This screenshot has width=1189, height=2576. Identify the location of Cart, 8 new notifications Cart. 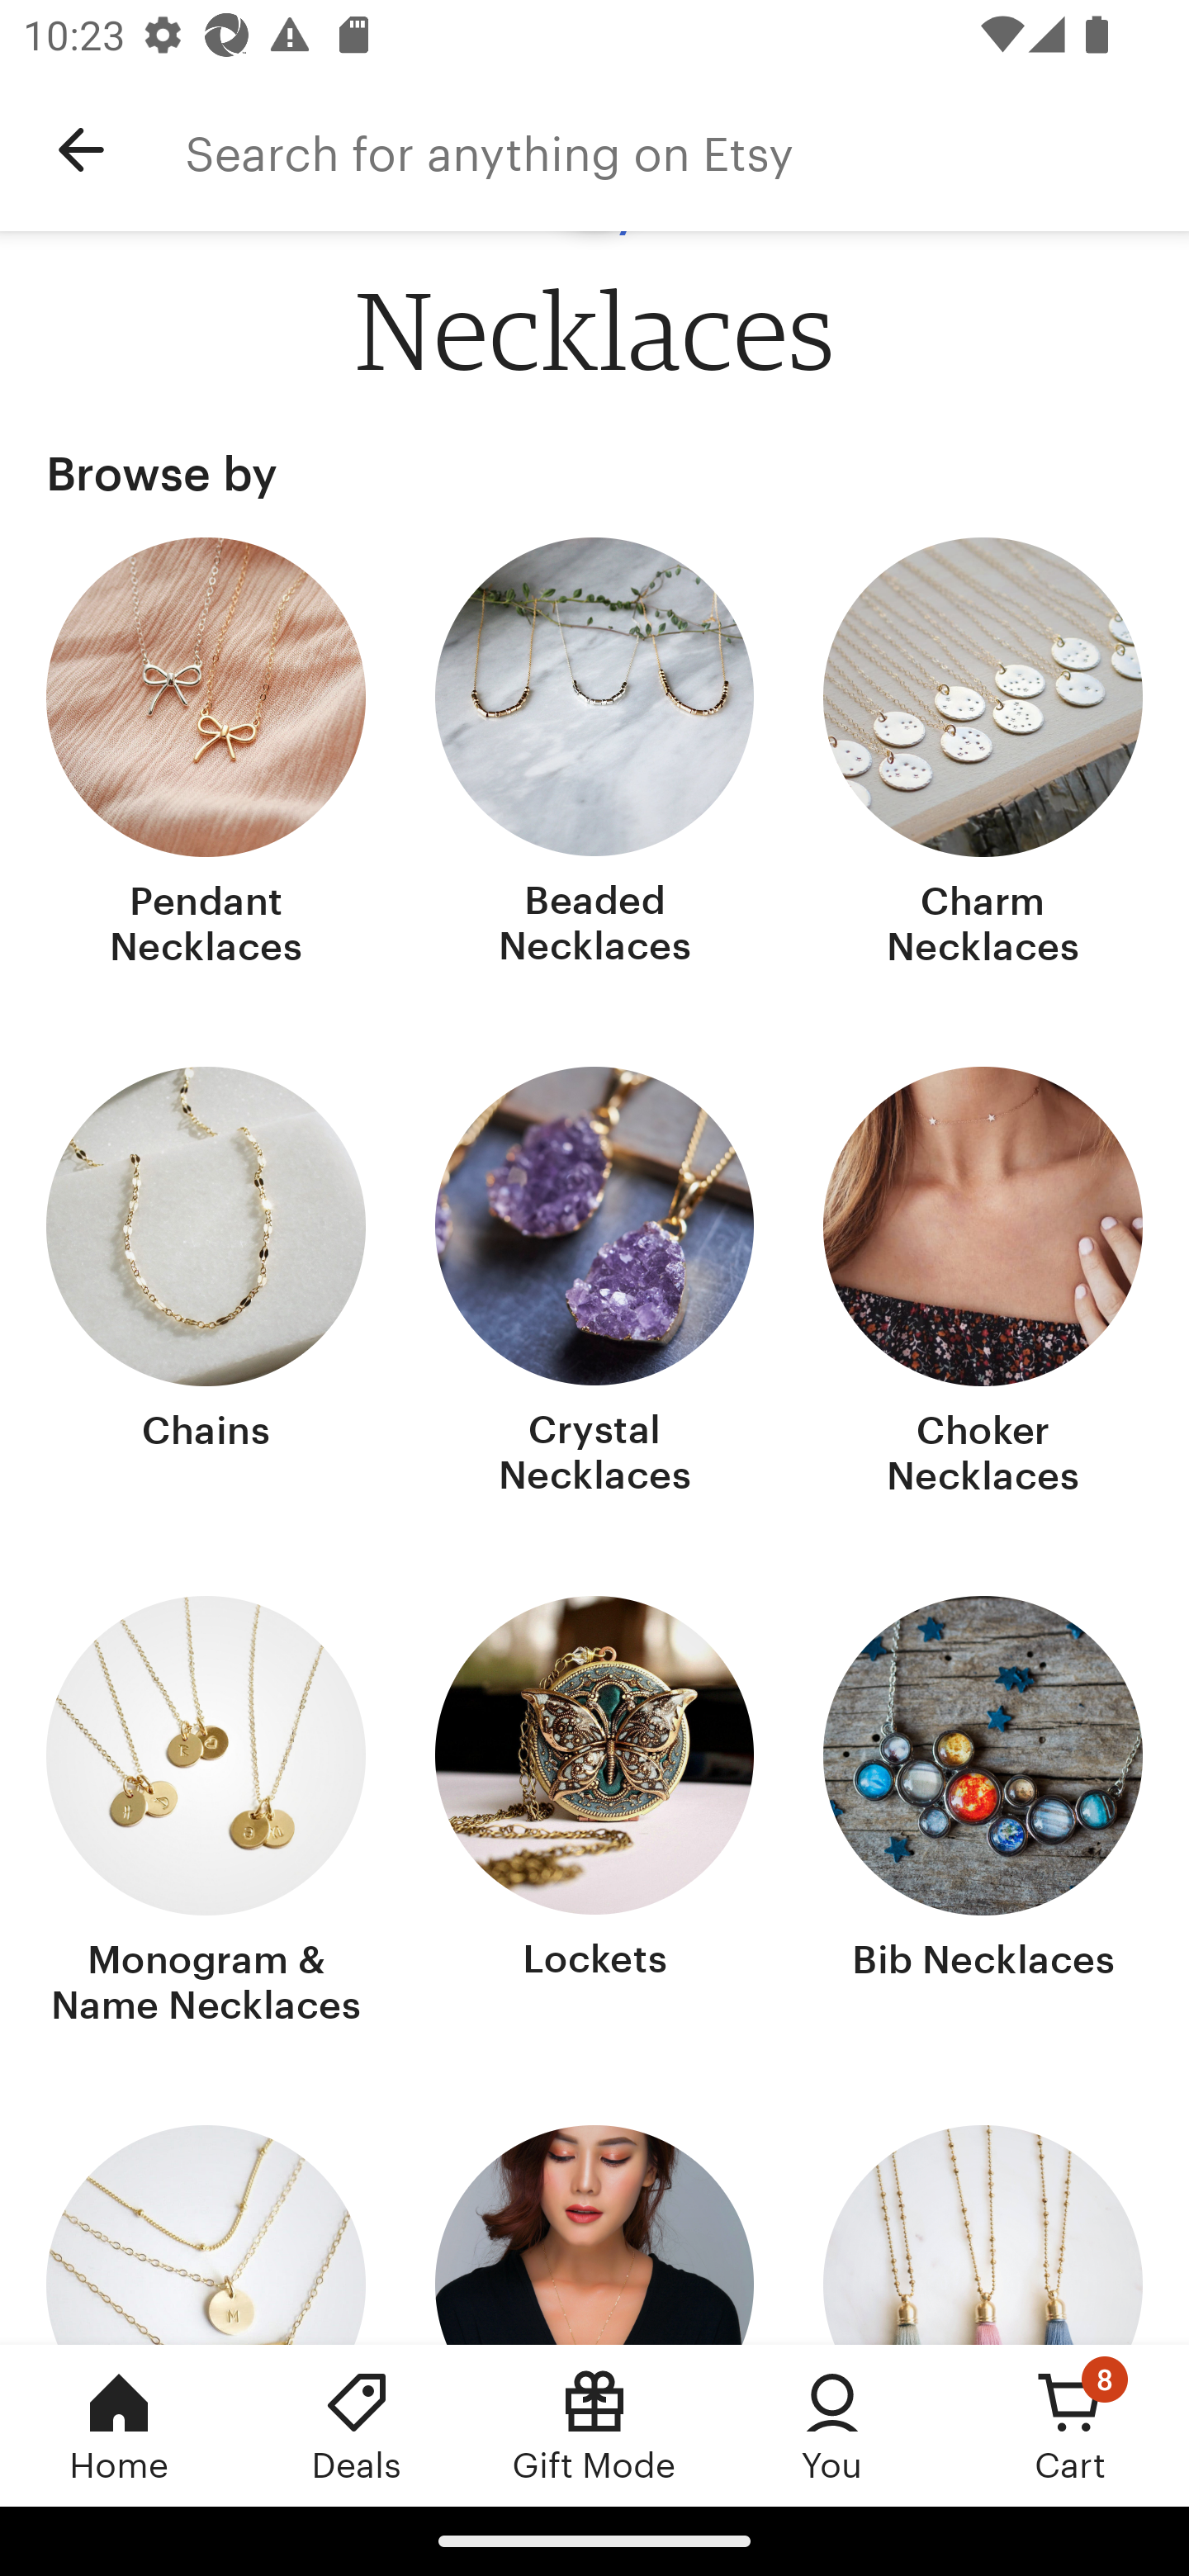
(1070, 2425).